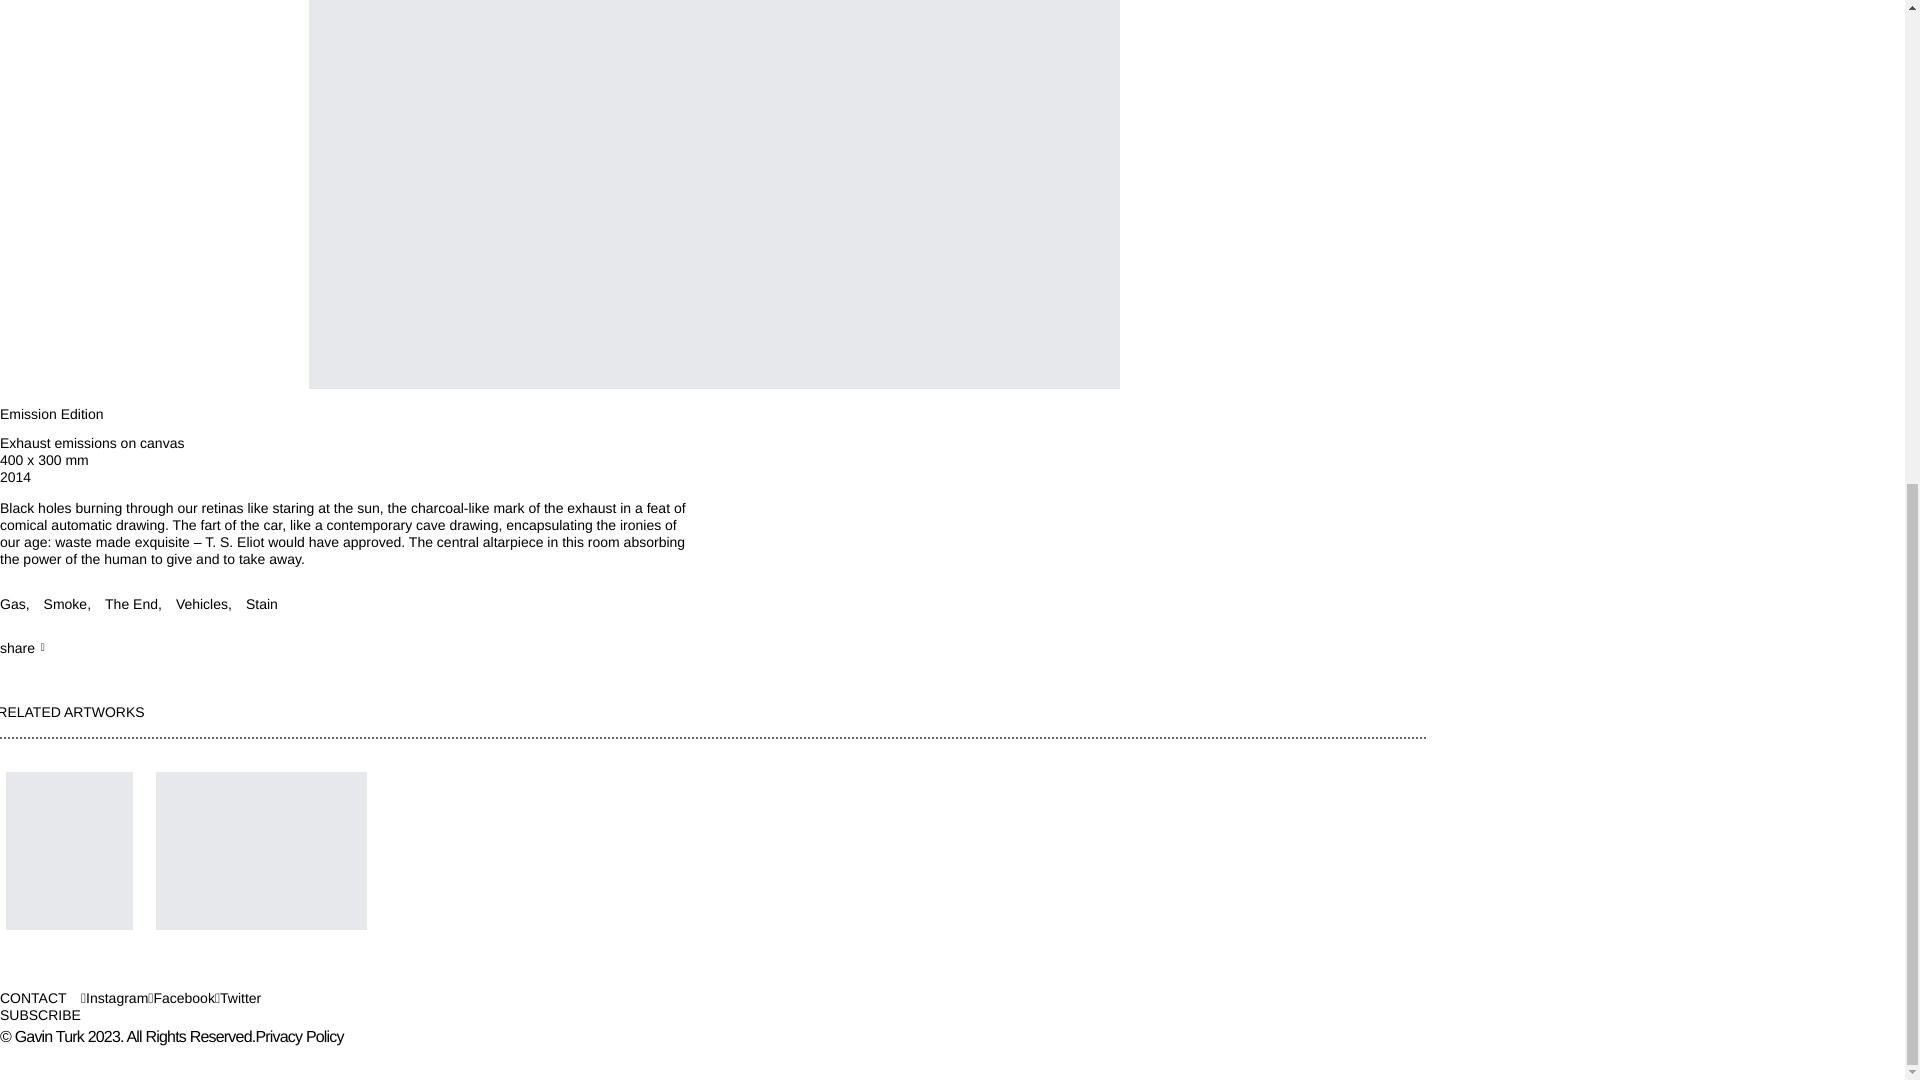 The height and width of the screenshot is (1080, 1920). I want to click on Privacy Policy, so click(299, 1038).